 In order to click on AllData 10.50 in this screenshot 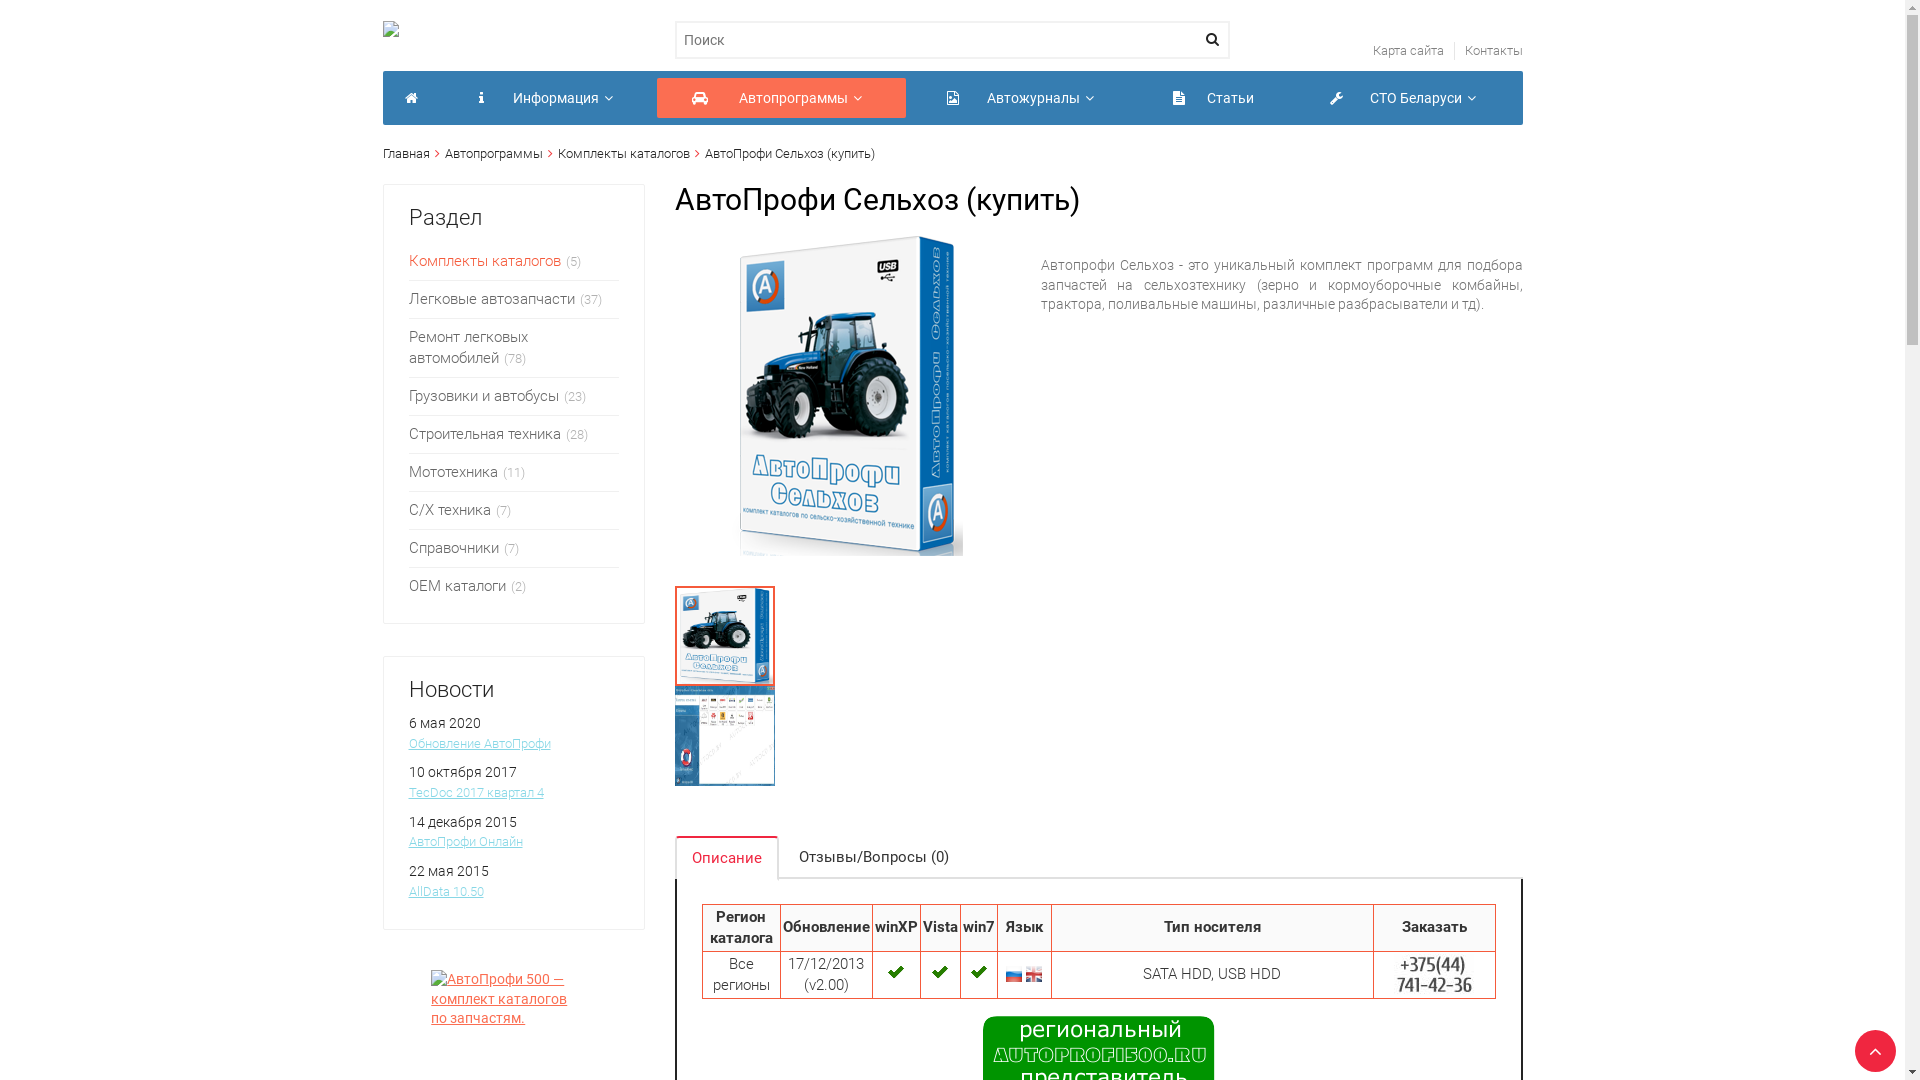, I will do `click(446, 892)`.